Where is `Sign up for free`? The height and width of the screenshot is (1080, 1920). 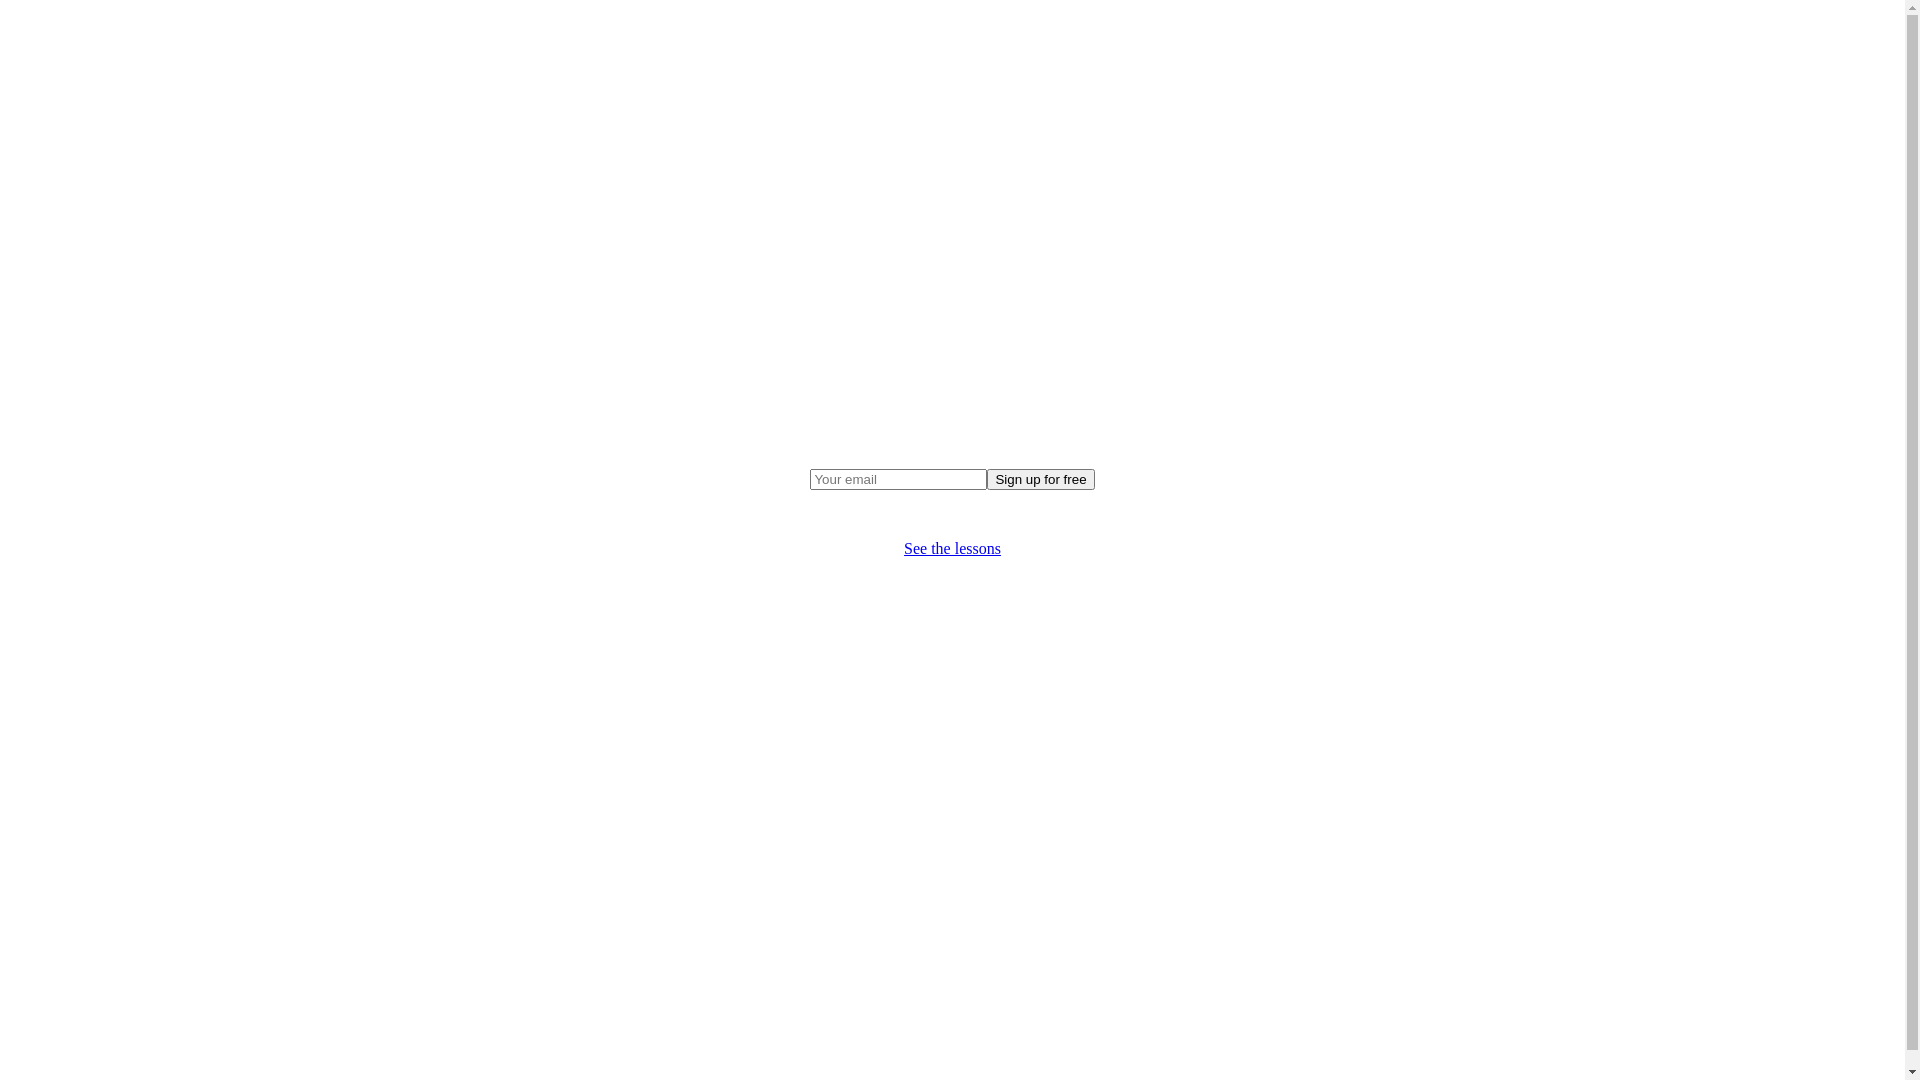
Sign up for free is located at coordinates (1040, 480).